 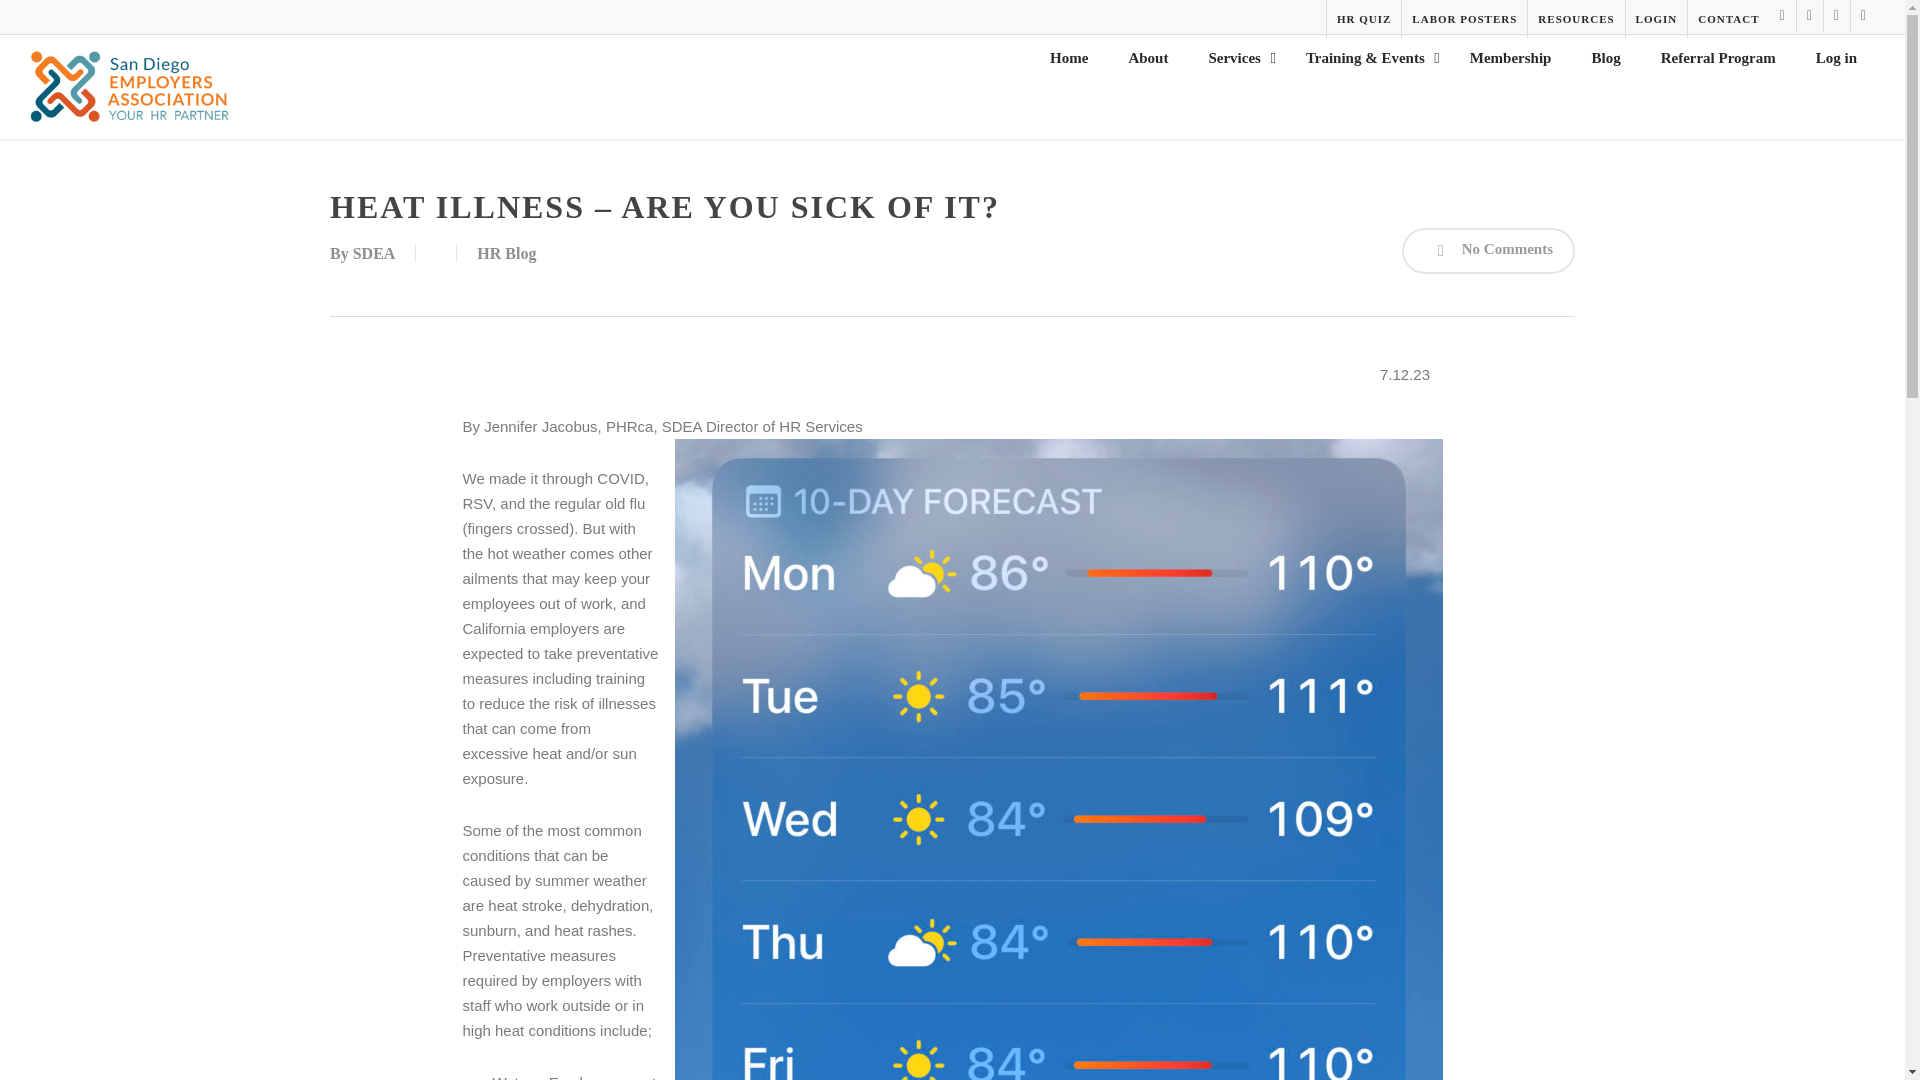 I want to click on HR QUIZ, so click(x=1364, y=18).